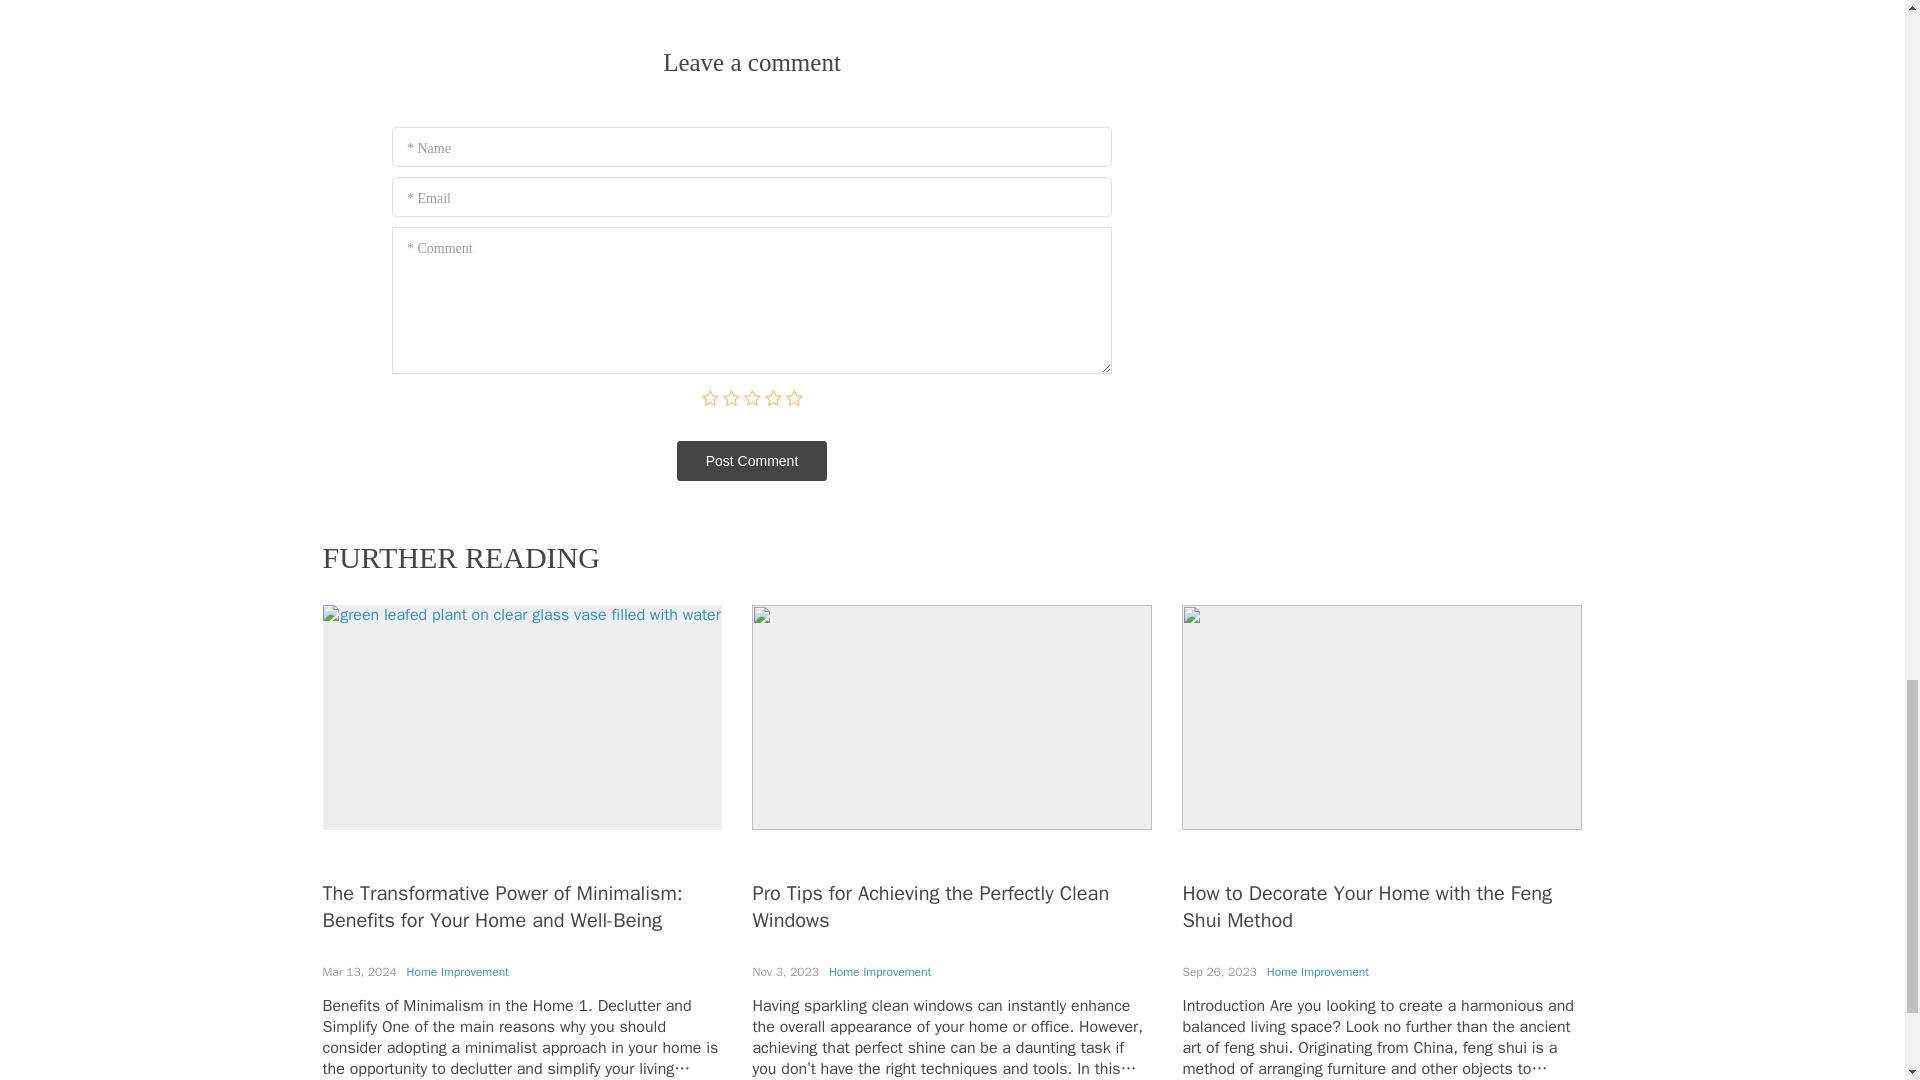  What do you see at coordinates (458, 972) in the screenshot?
I see `Home Improvement` at bounding box center [458, 972].